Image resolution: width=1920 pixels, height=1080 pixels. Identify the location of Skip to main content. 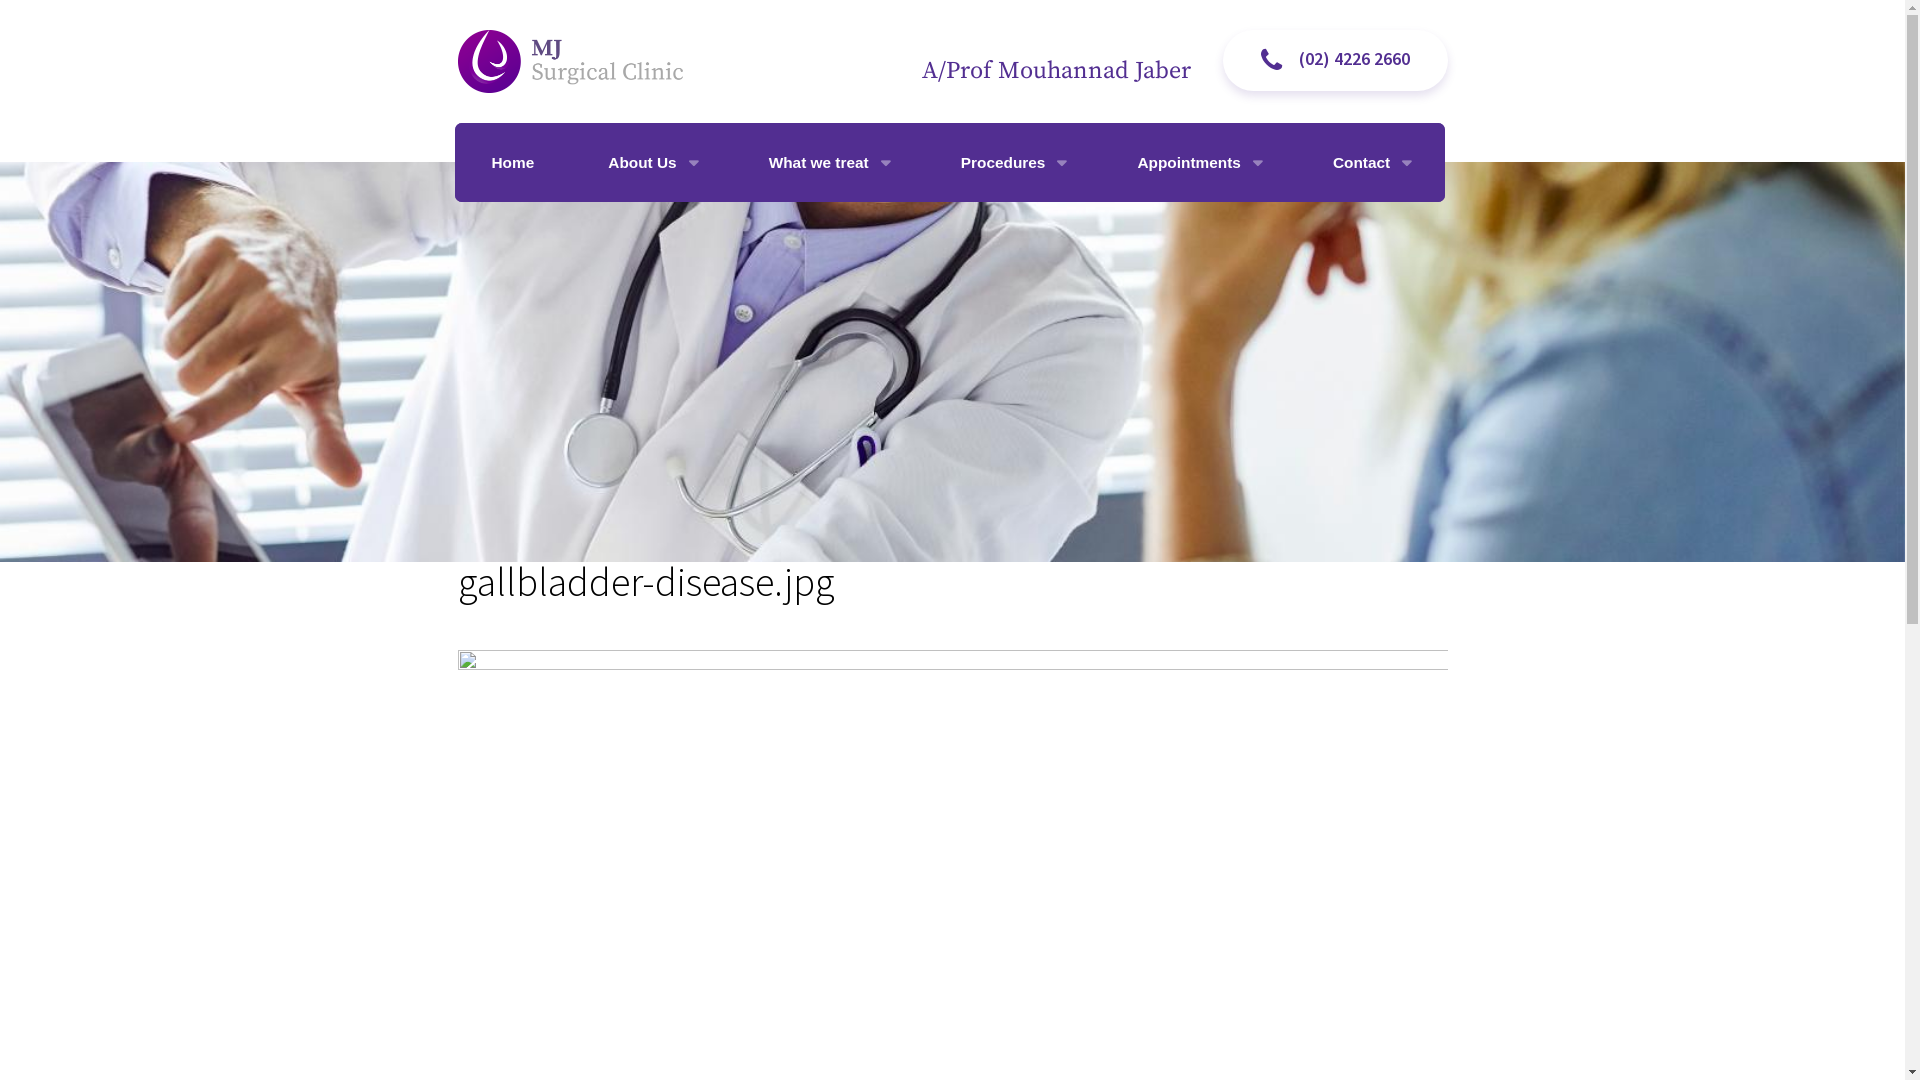
(84, 0).